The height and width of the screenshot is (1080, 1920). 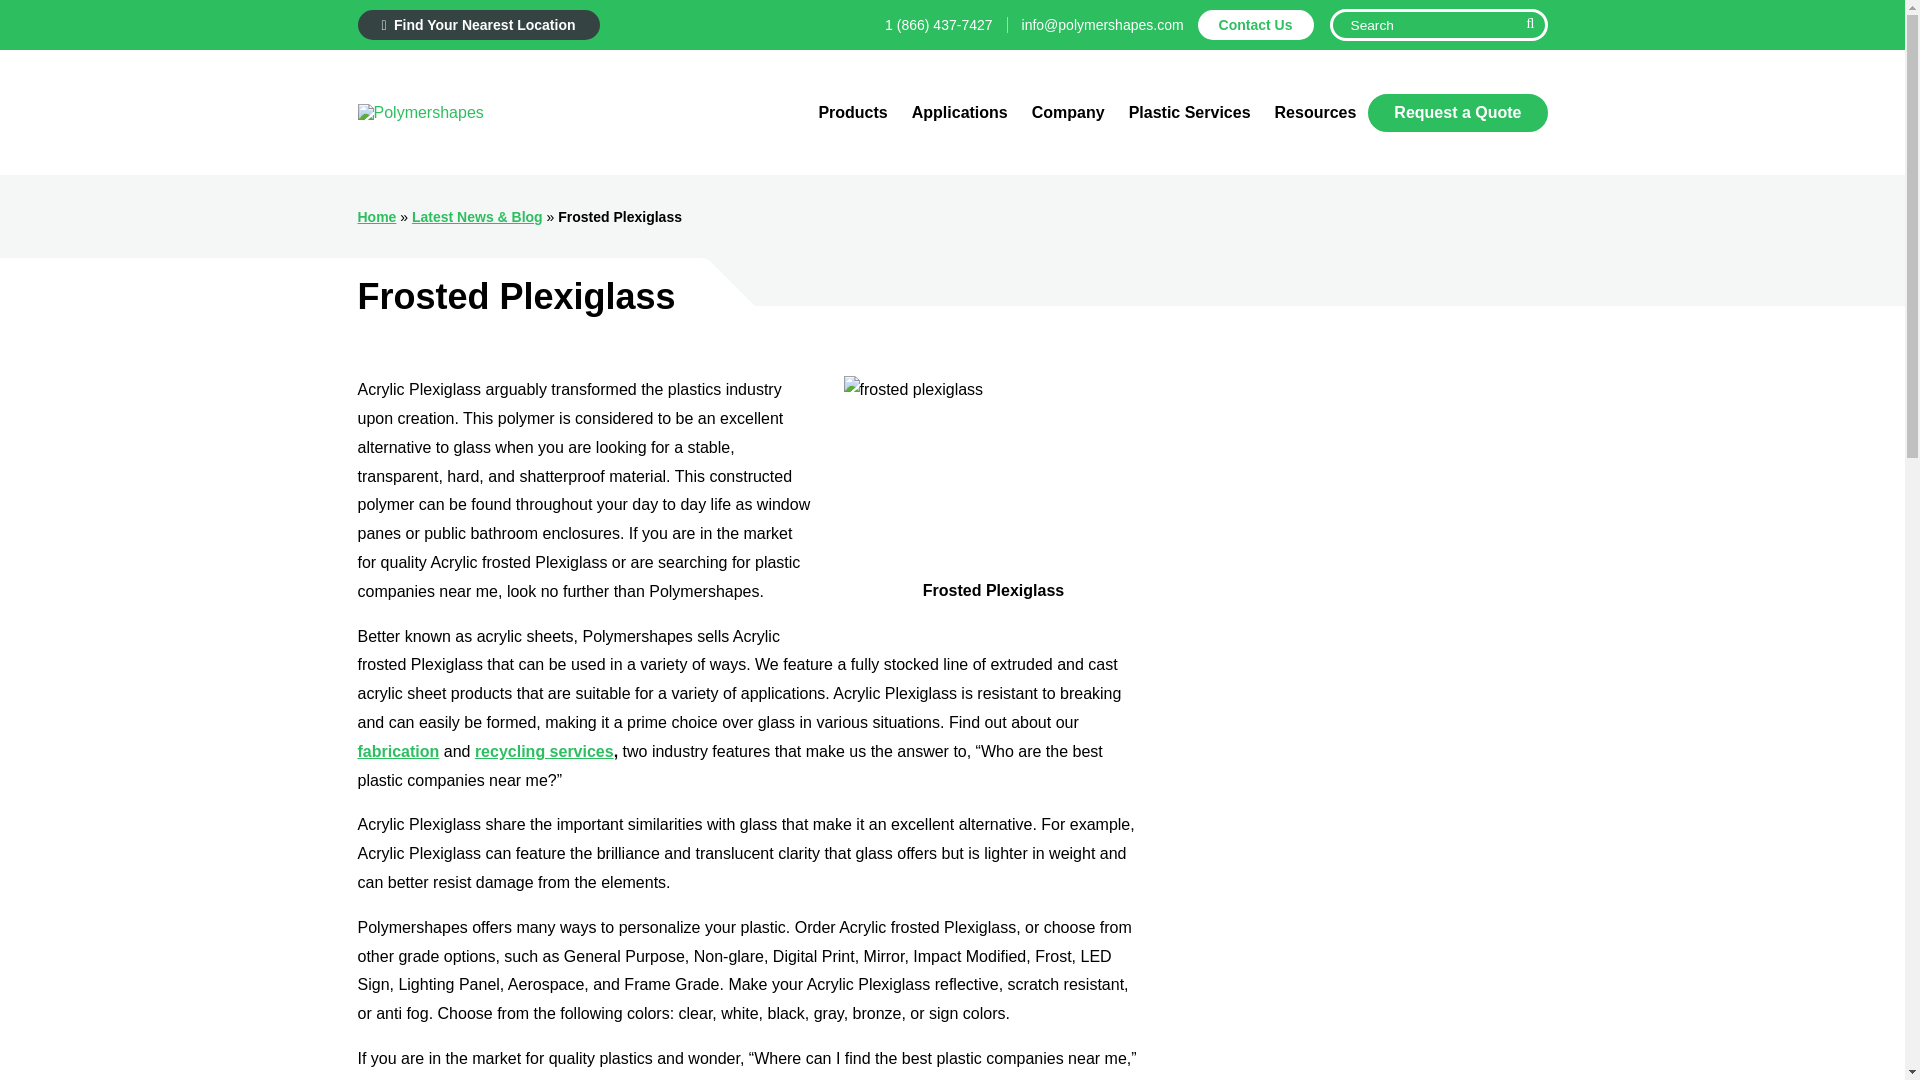 I want to click on Company, so click(x=1068, y=112).